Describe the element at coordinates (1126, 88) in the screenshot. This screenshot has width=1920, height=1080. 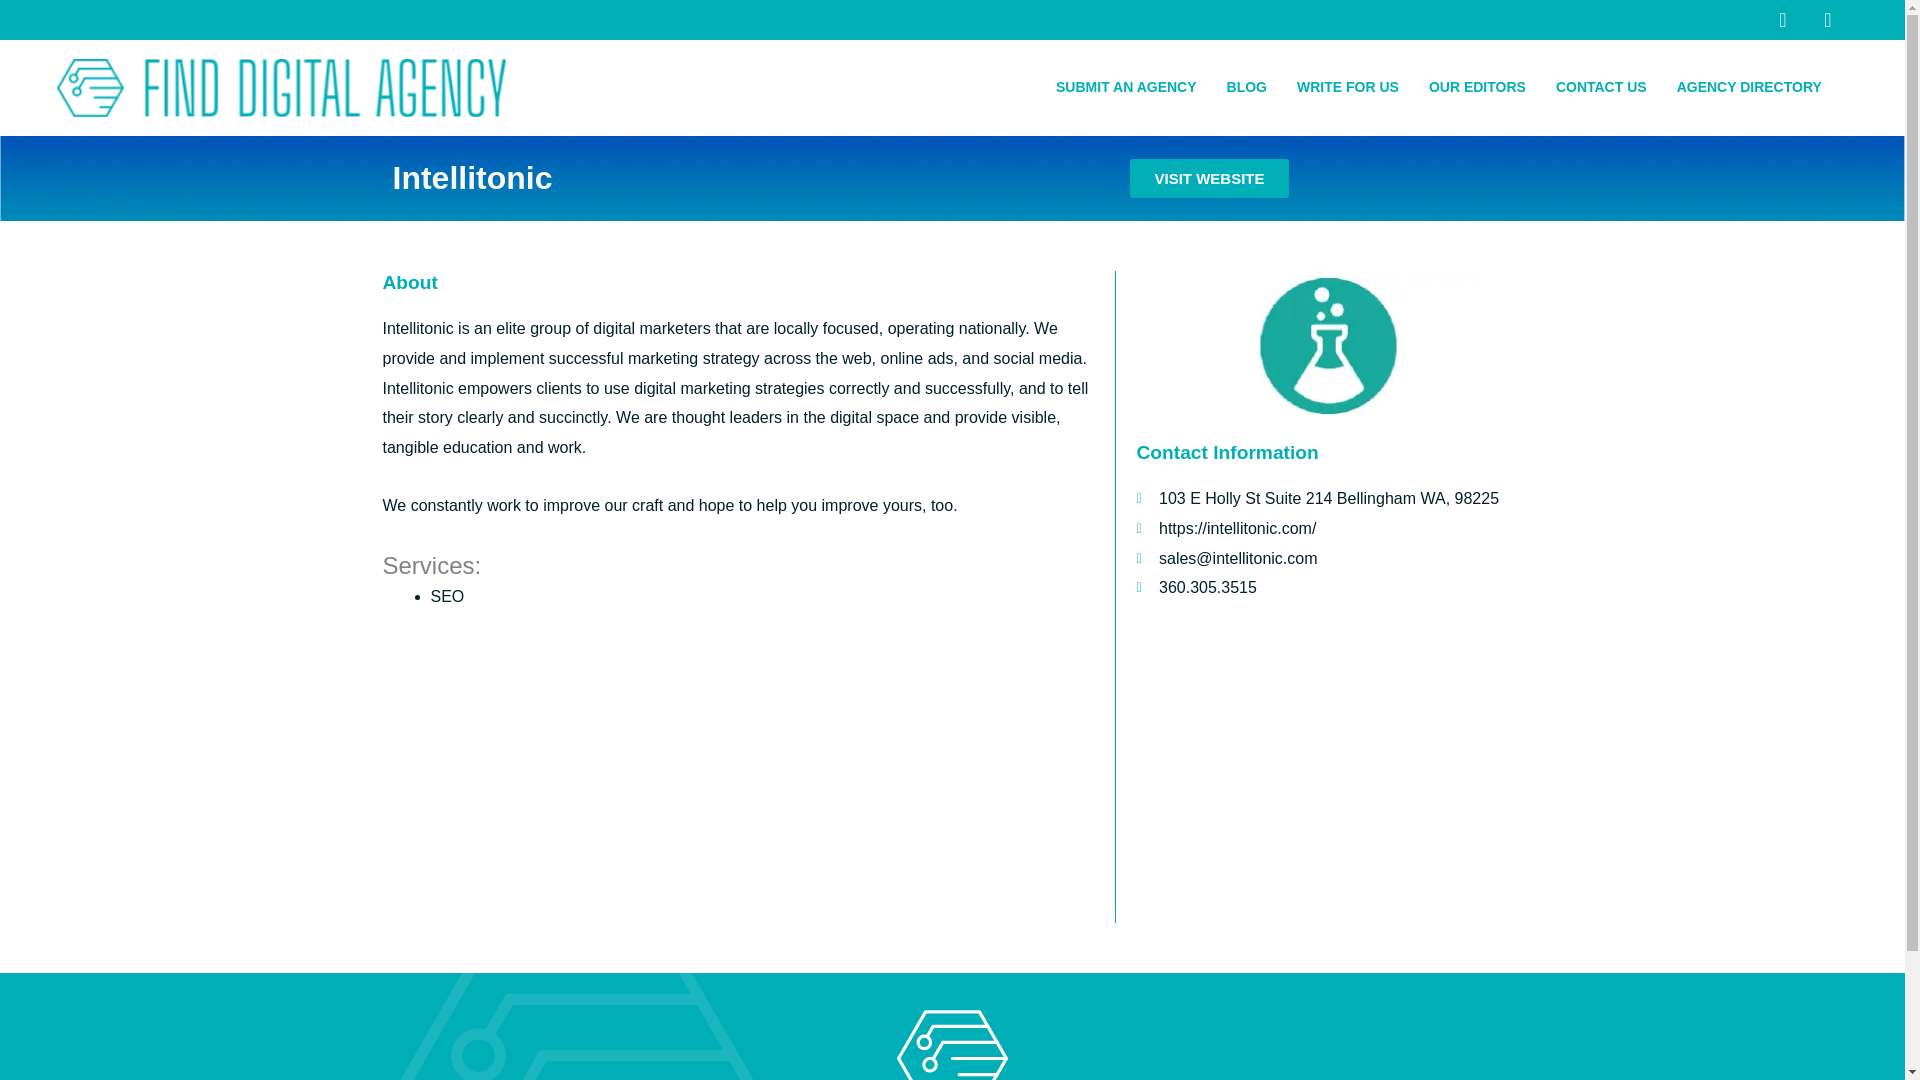
I see `SUBMIT AN AGENCY` at that location.